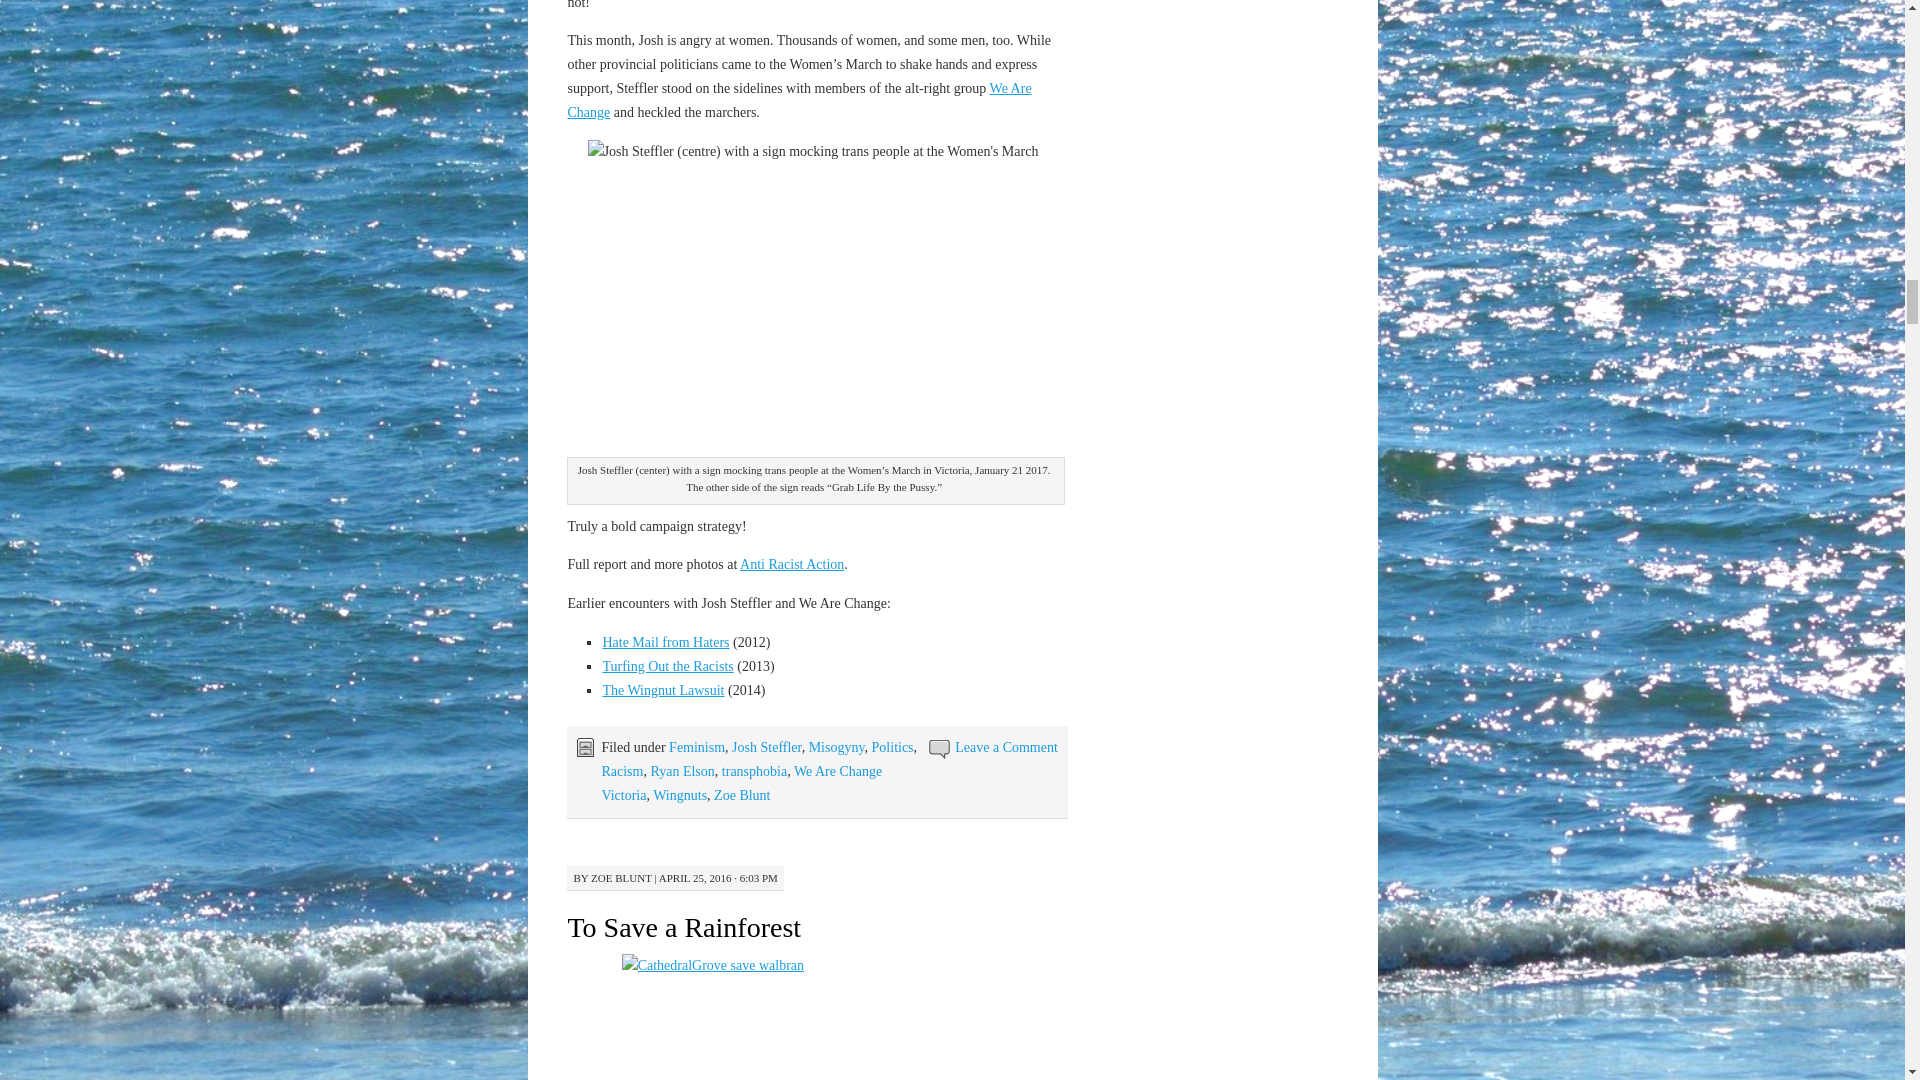  Describe the element at coordinates (668, 666) in the screenshot. I see `Turfing Out the Racists` at that location.